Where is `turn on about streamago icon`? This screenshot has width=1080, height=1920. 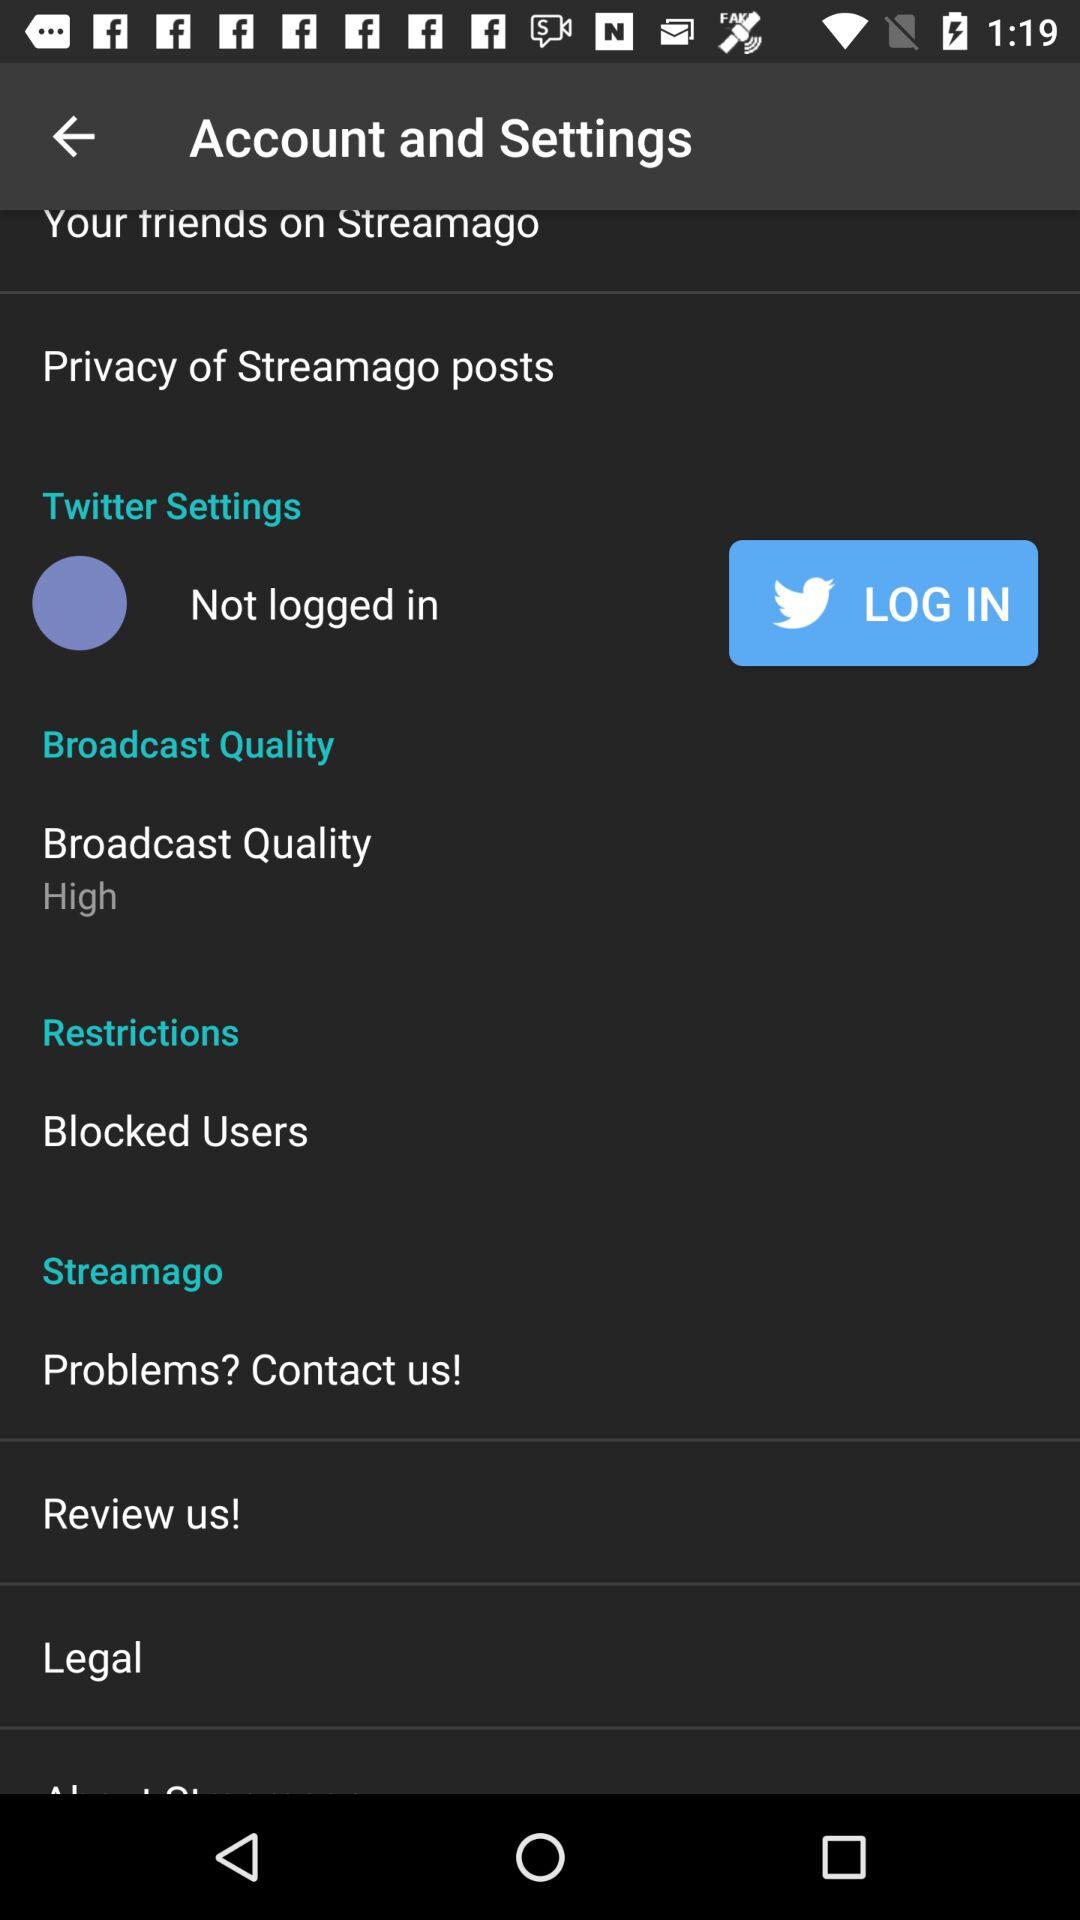 turn on about streamago icon is located at coordinates (204, 1782).